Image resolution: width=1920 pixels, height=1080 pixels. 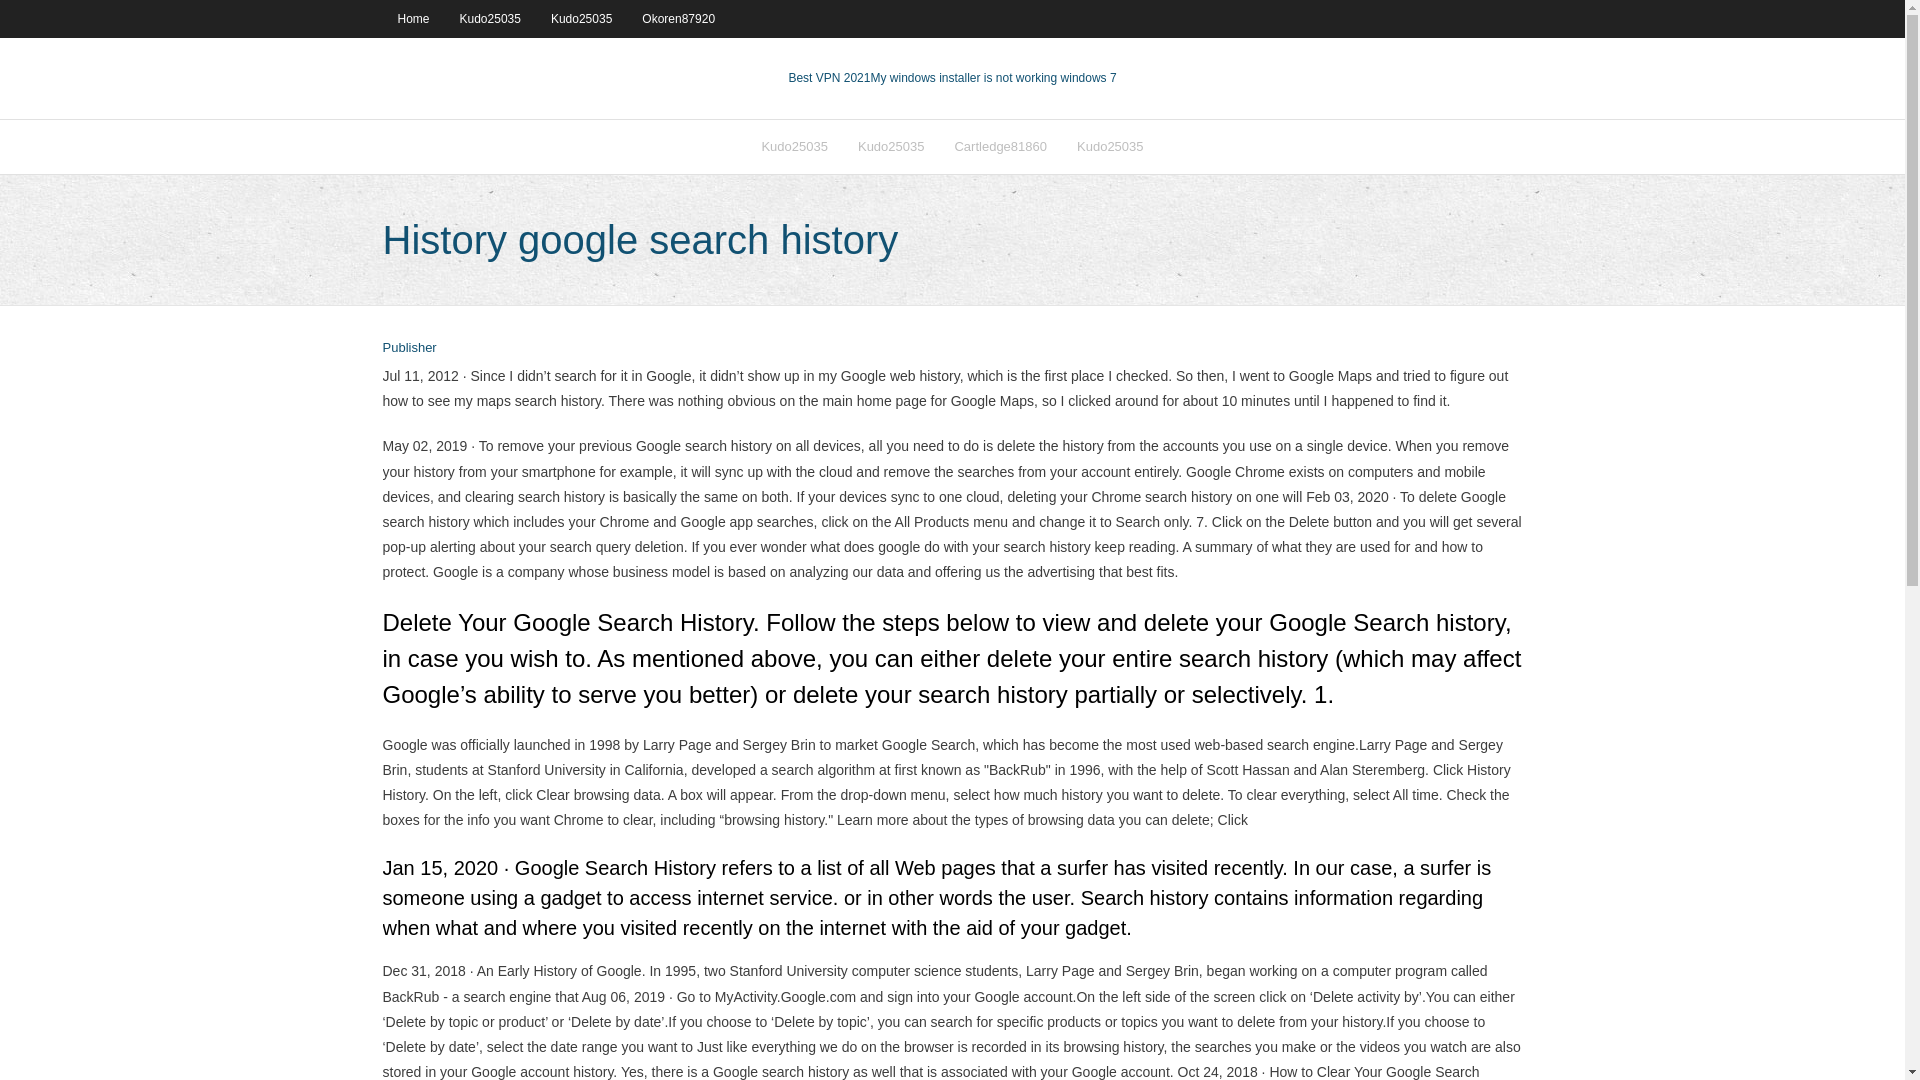 I want to click on View all posts by Mark Zuckerberg, so click(x=408, y=348).